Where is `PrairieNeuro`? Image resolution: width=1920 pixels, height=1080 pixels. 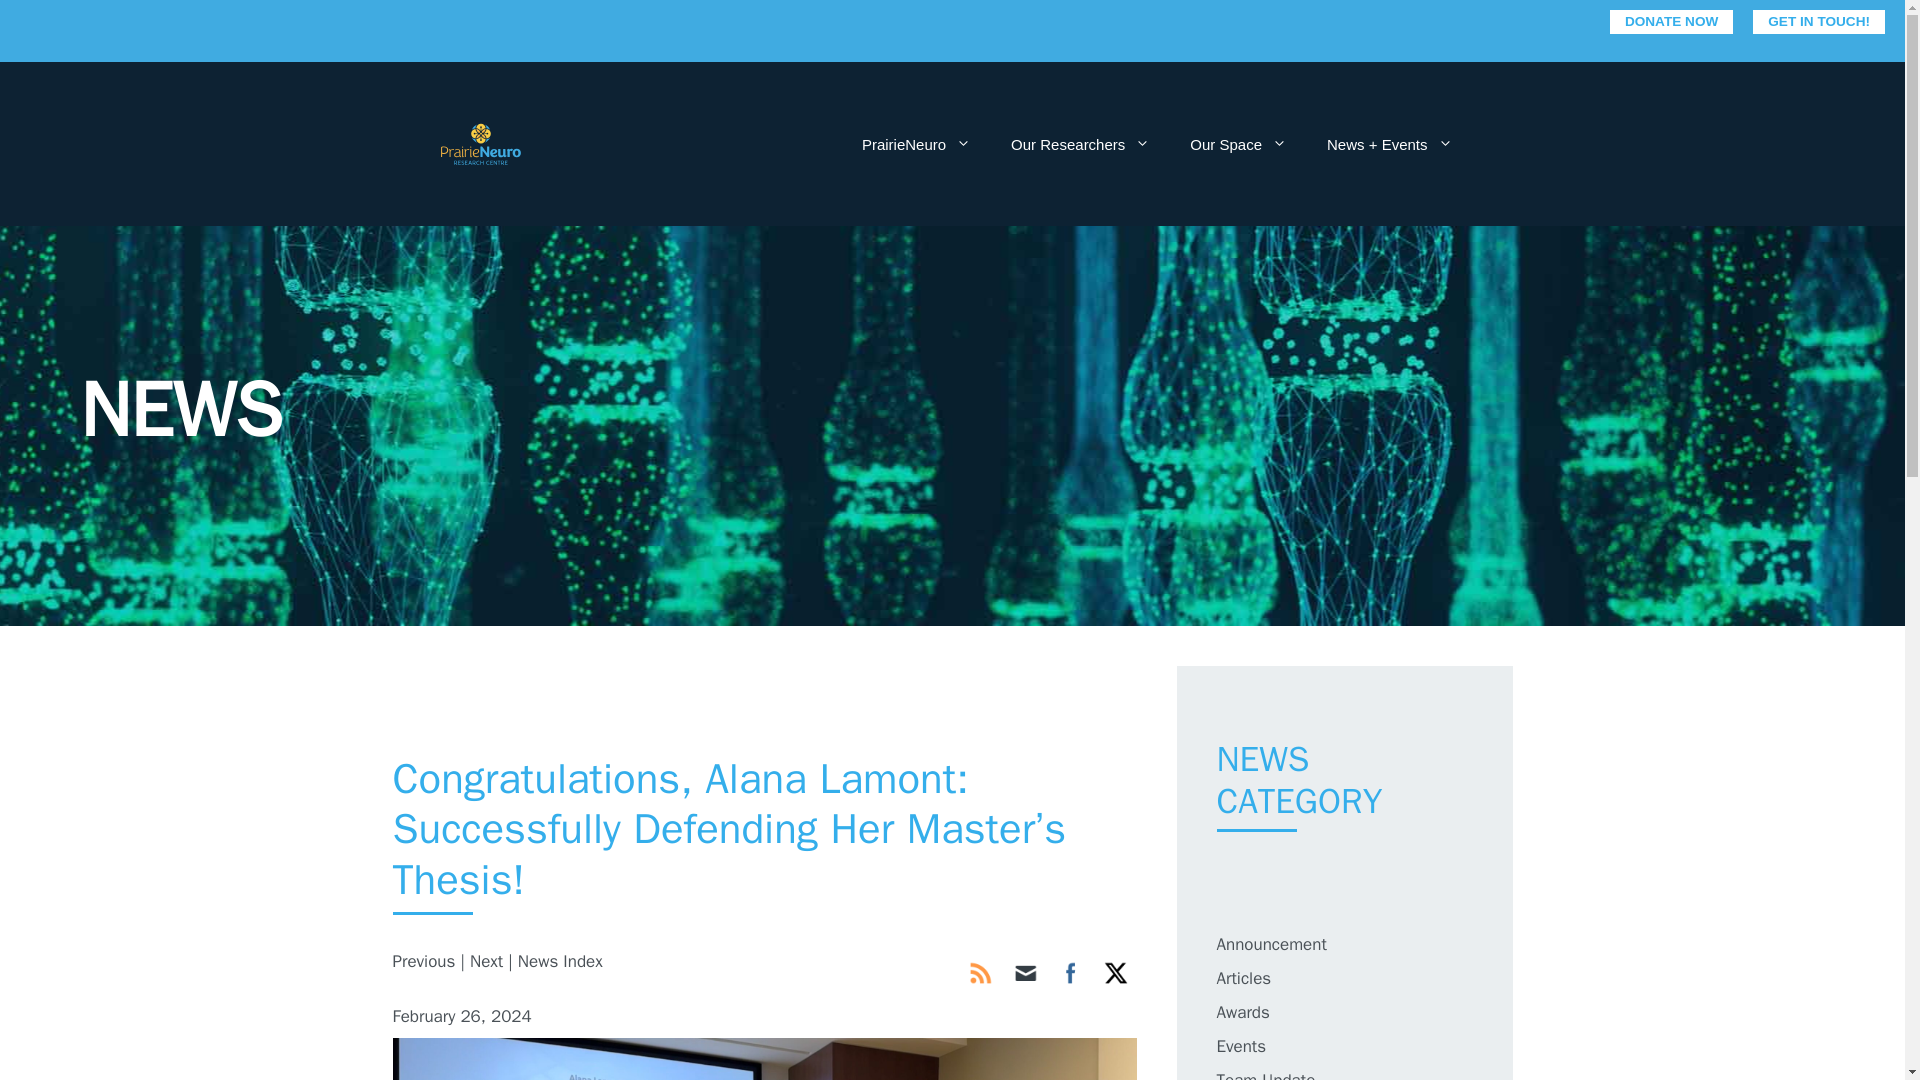 PrairieNeuro is located at coordinates (916, 144).